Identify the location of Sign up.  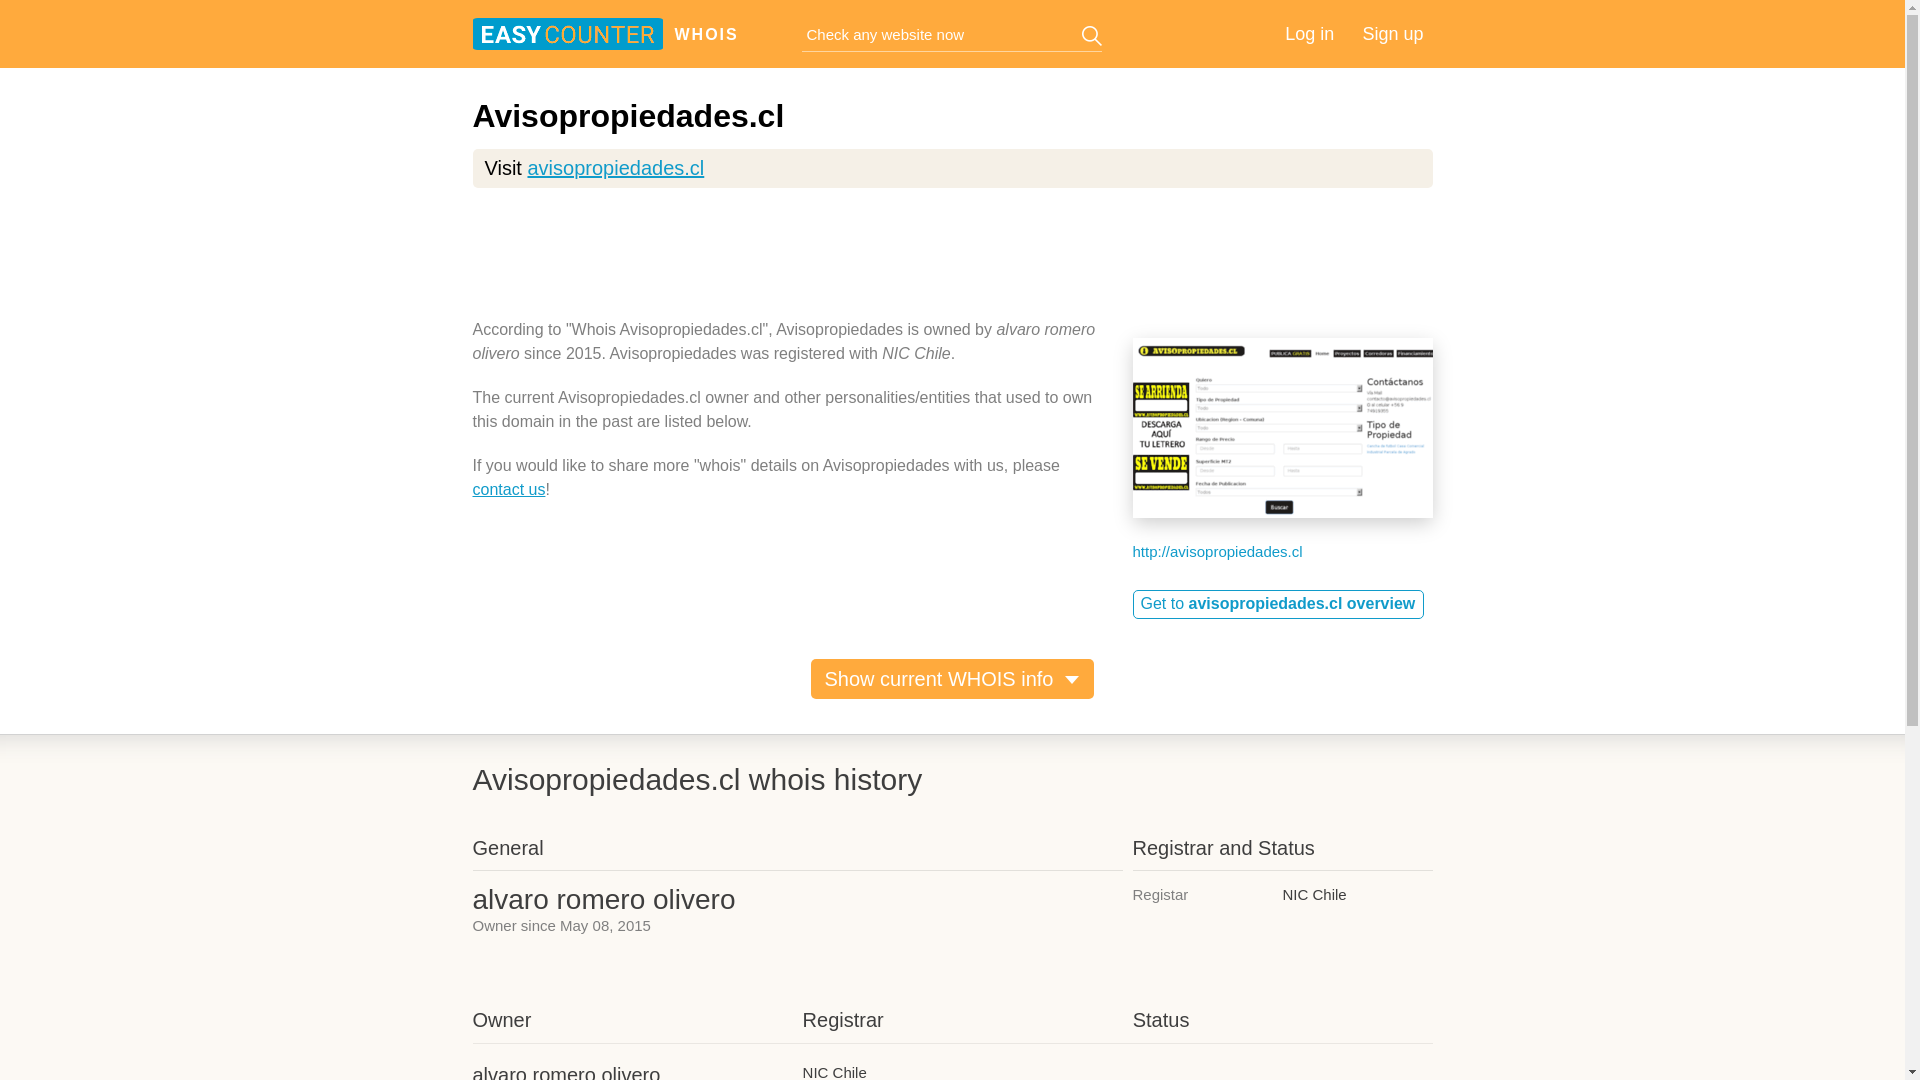
(1392, 34).